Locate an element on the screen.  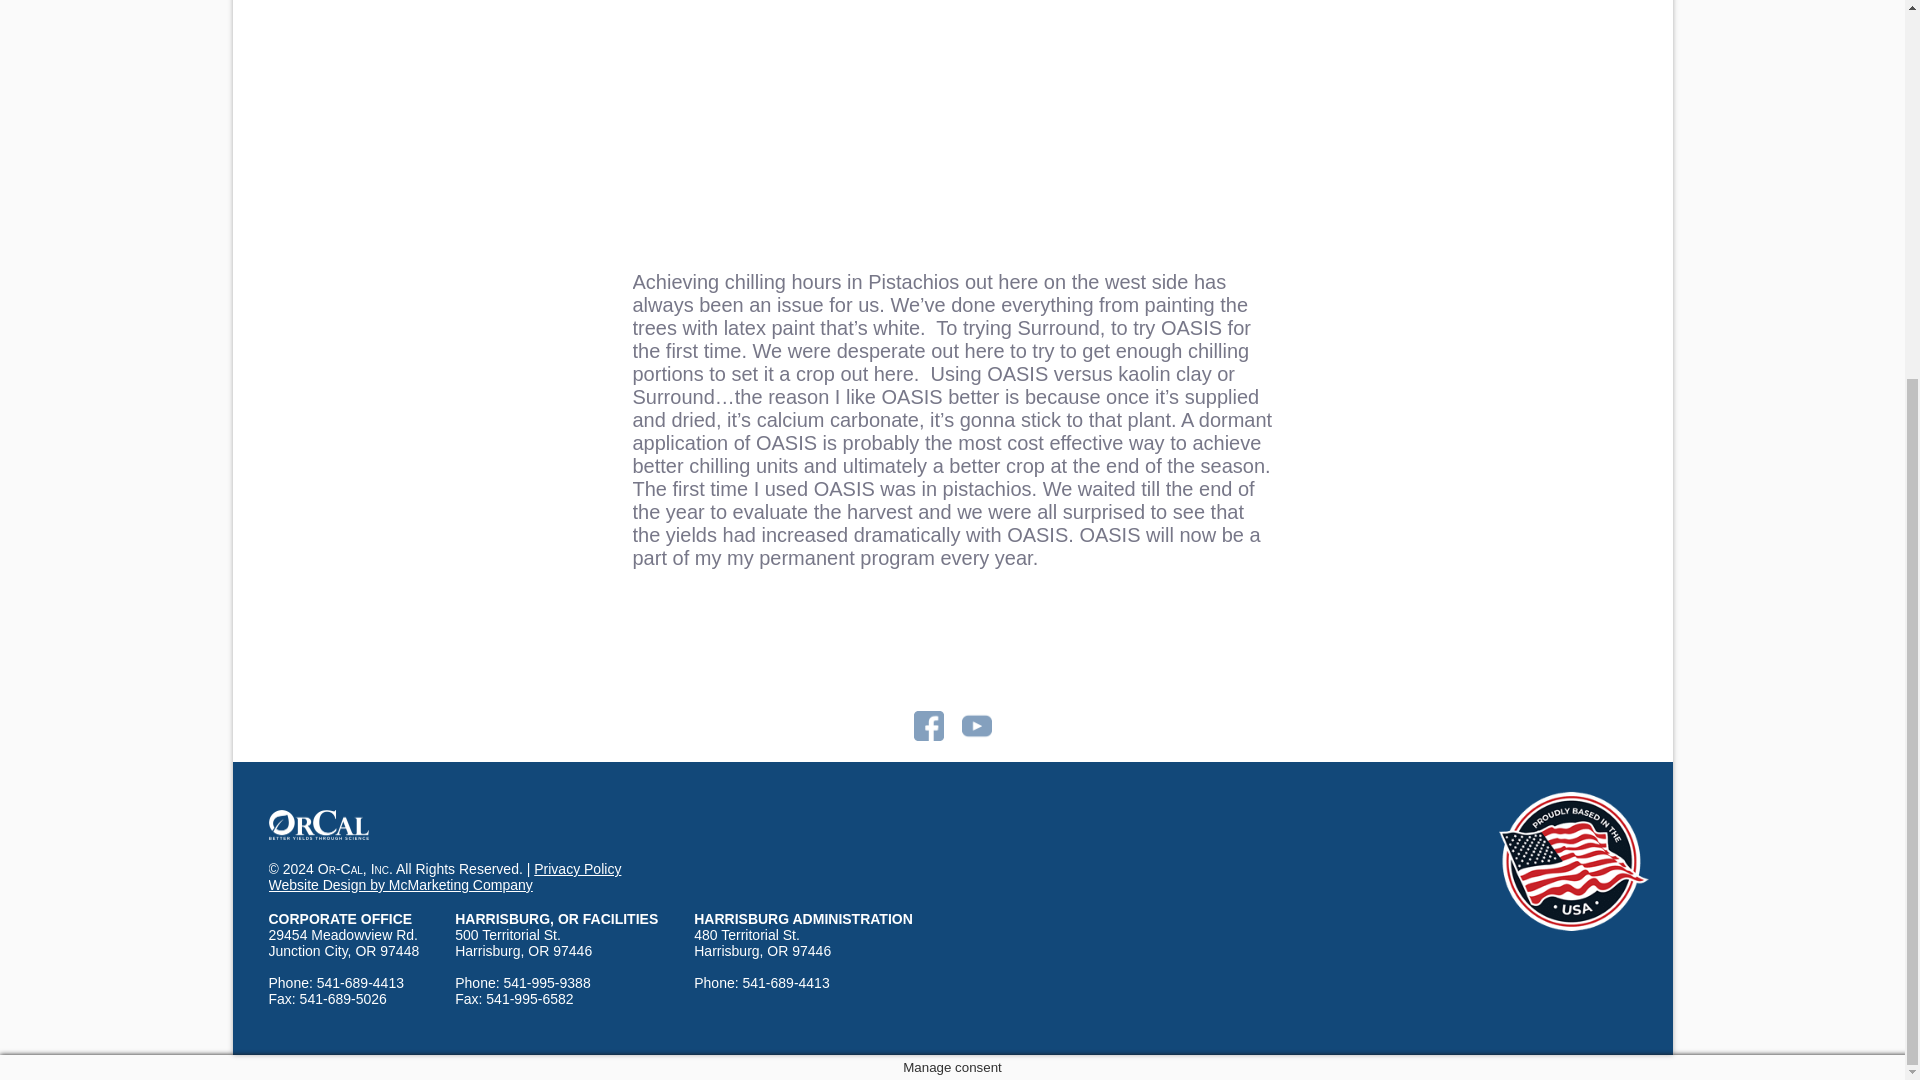
OASIS for Chilling Pistachios is located at coordinates (951, 136).